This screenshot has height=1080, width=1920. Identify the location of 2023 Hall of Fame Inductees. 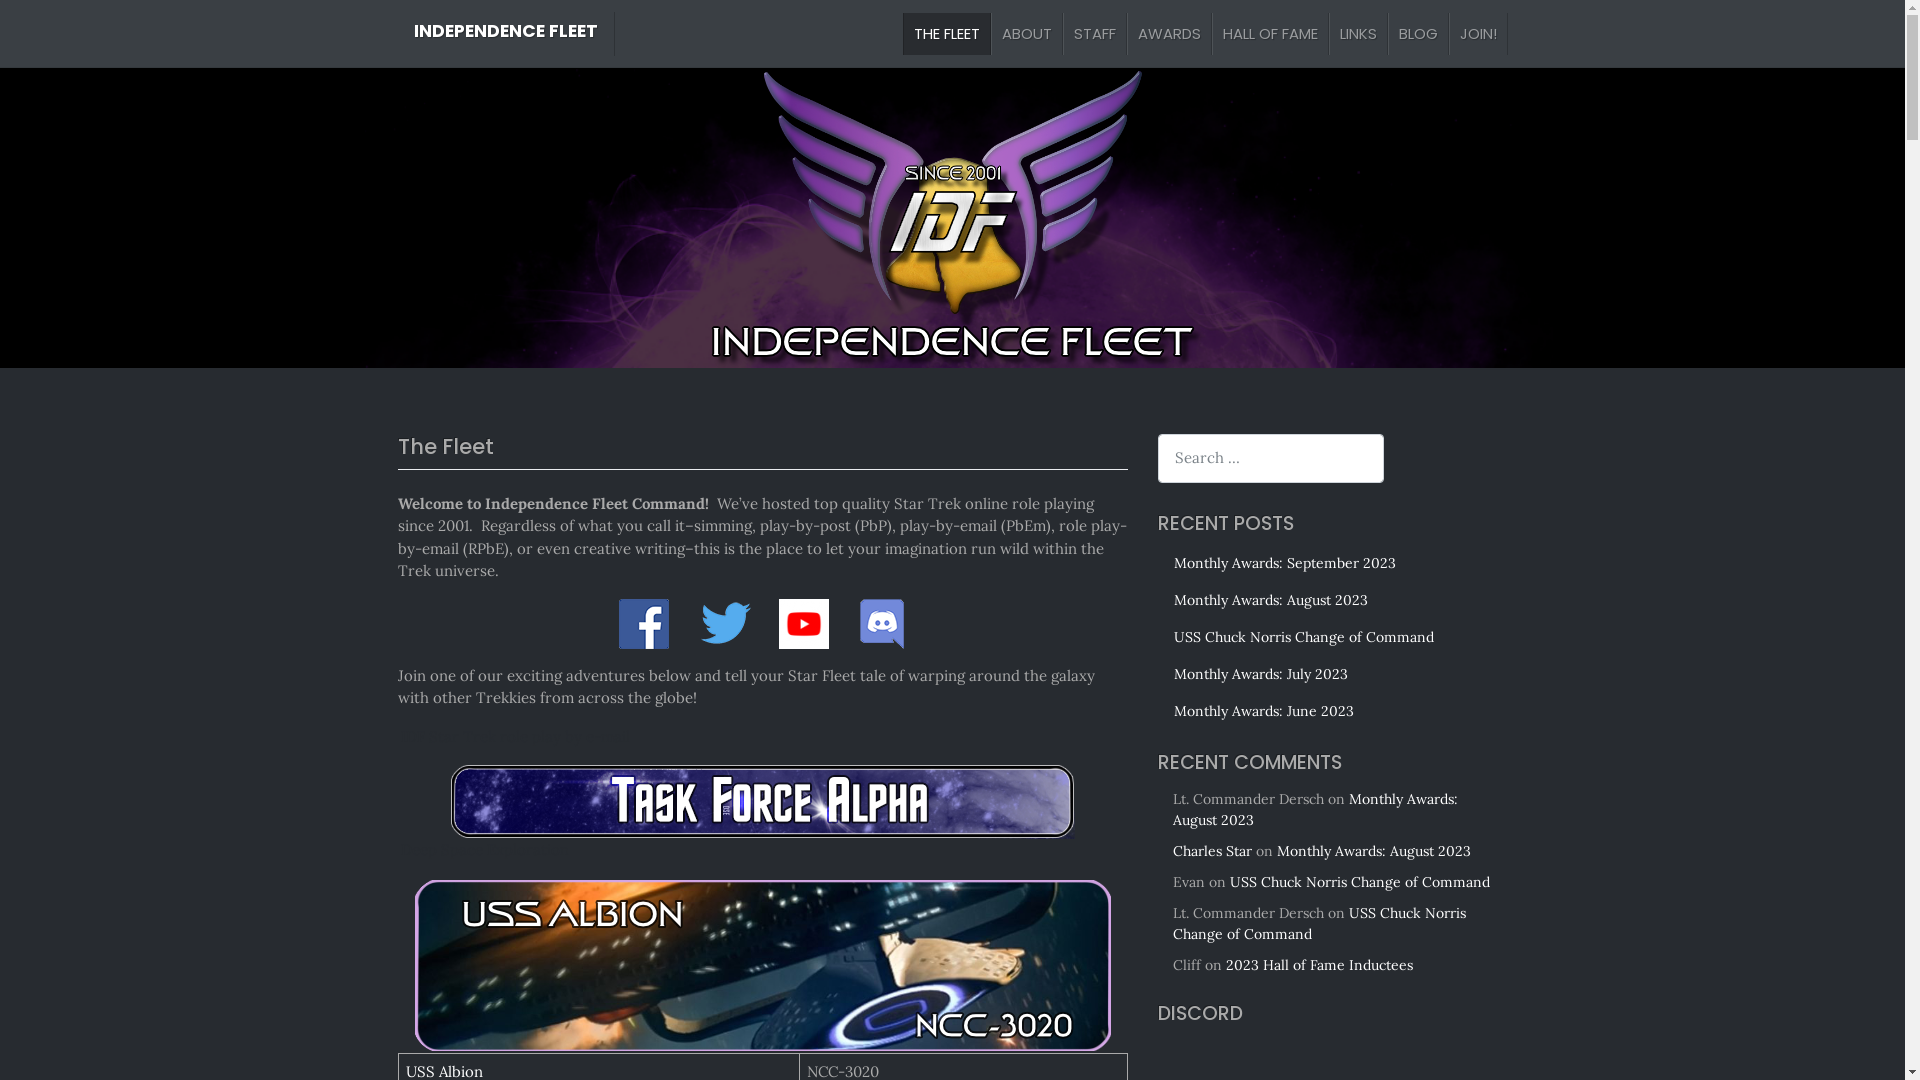
(1320, 965).